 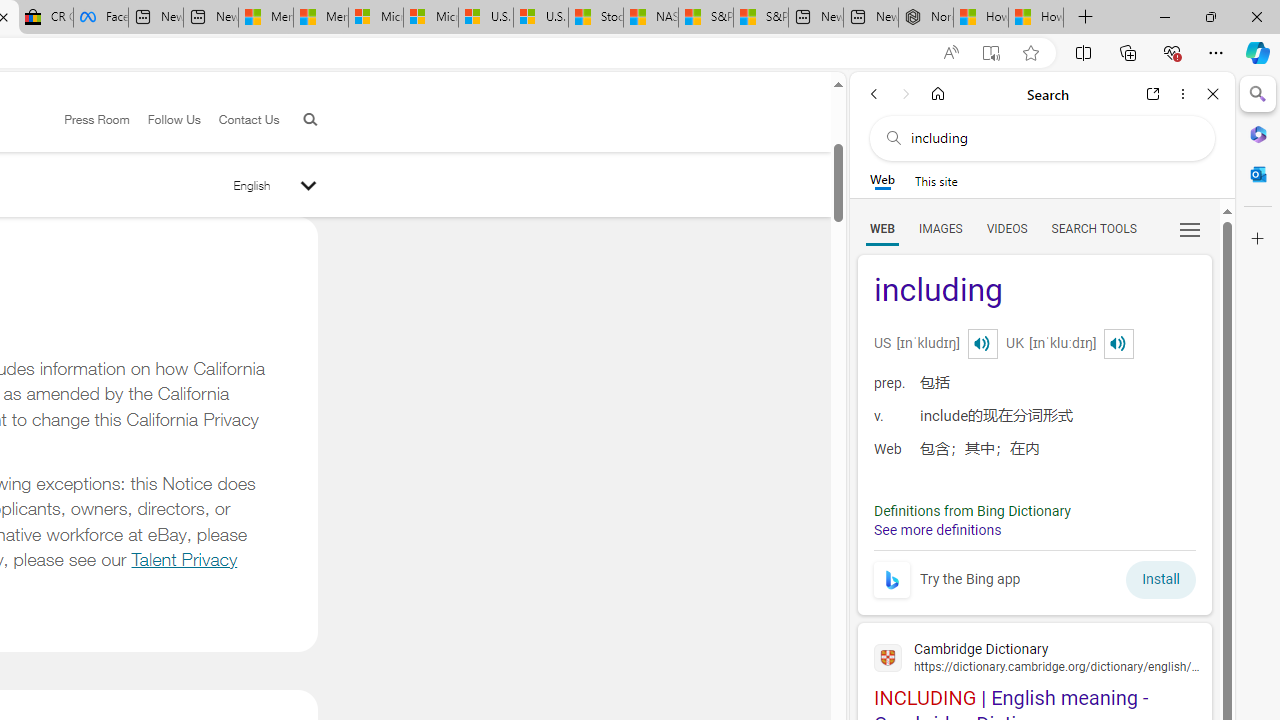 What do you see at coordinates (1153, 94) in the screenshot?
I see `Open link in new tab` at bounding box center [1153, 94].